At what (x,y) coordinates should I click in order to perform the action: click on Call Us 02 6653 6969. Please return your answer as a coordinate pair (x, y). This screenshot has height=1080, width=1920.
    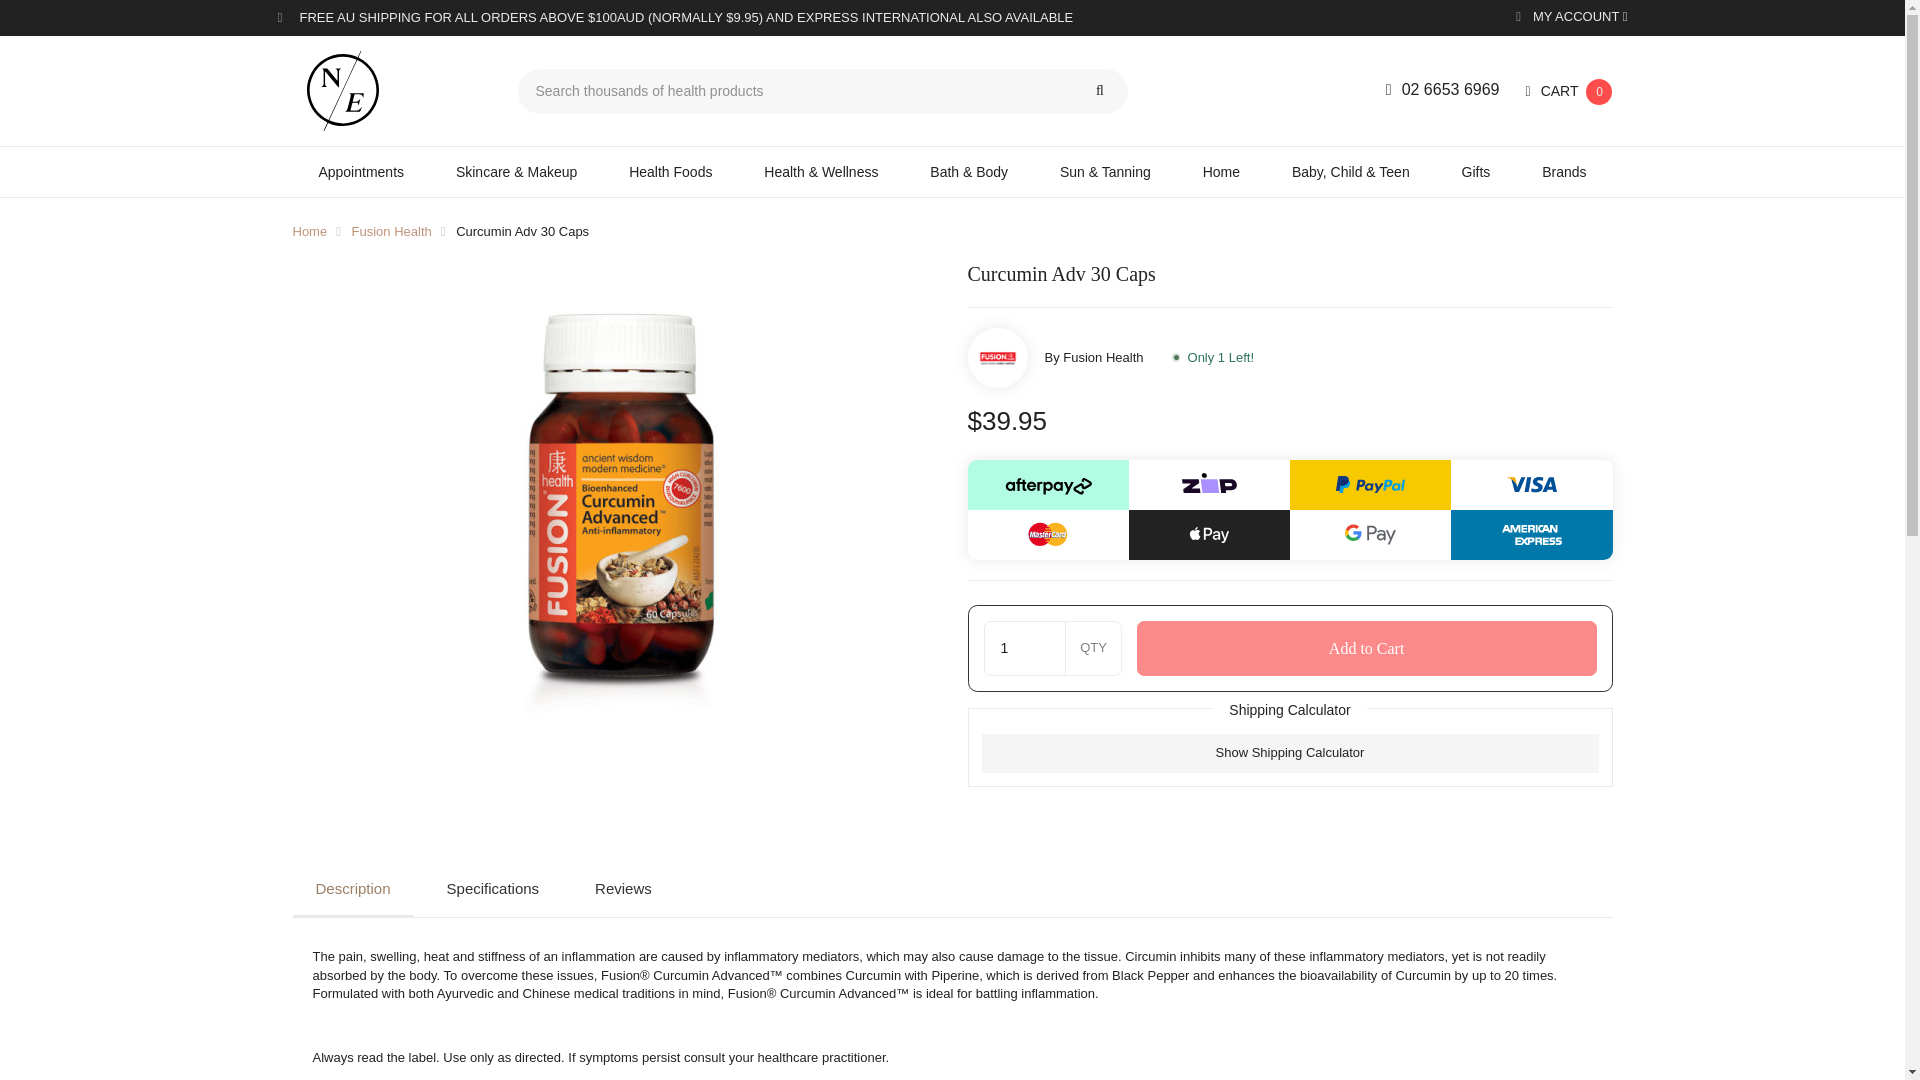
    Looking at the image, I should click on (1442, 90).